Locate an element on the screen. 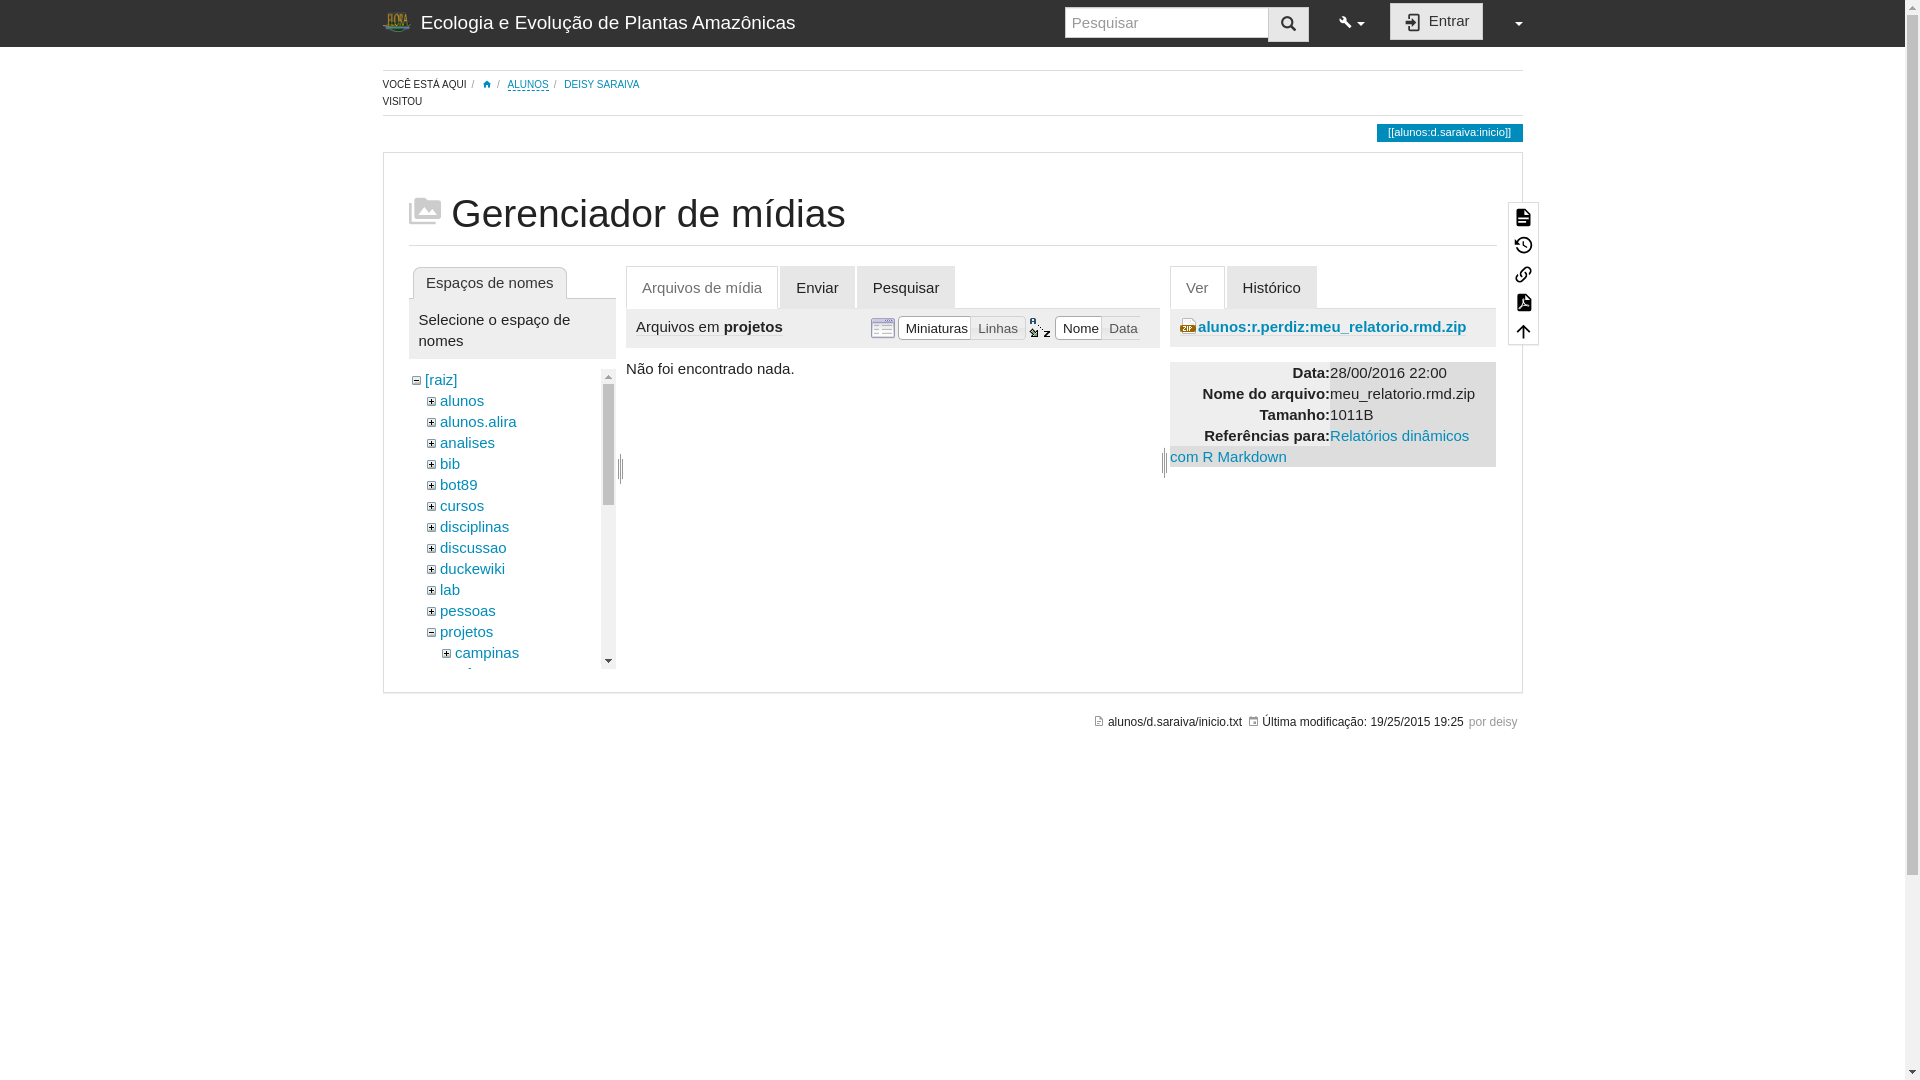 This screenshot has width=1920, height=1080. disciplinas is located at coordinates (474, 526).